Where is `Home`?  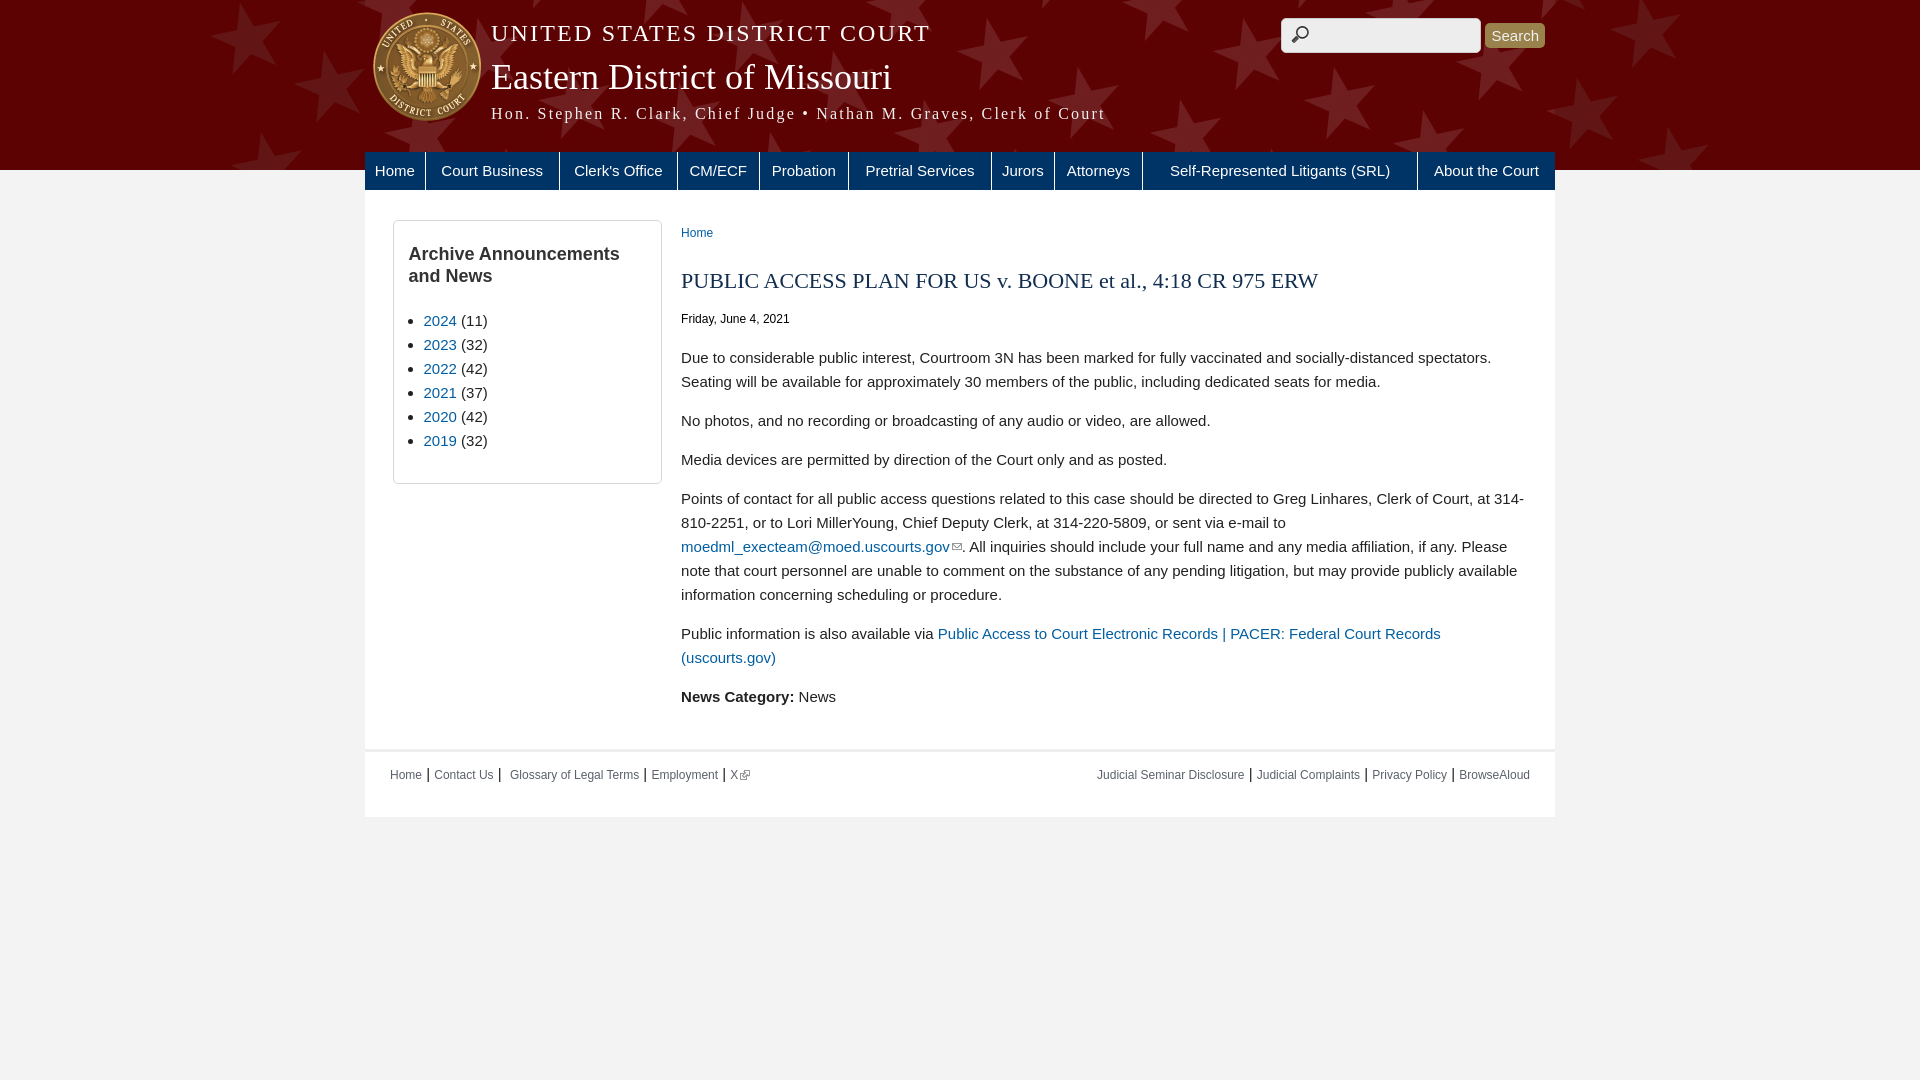 Home is located at coordinates (960, 33).